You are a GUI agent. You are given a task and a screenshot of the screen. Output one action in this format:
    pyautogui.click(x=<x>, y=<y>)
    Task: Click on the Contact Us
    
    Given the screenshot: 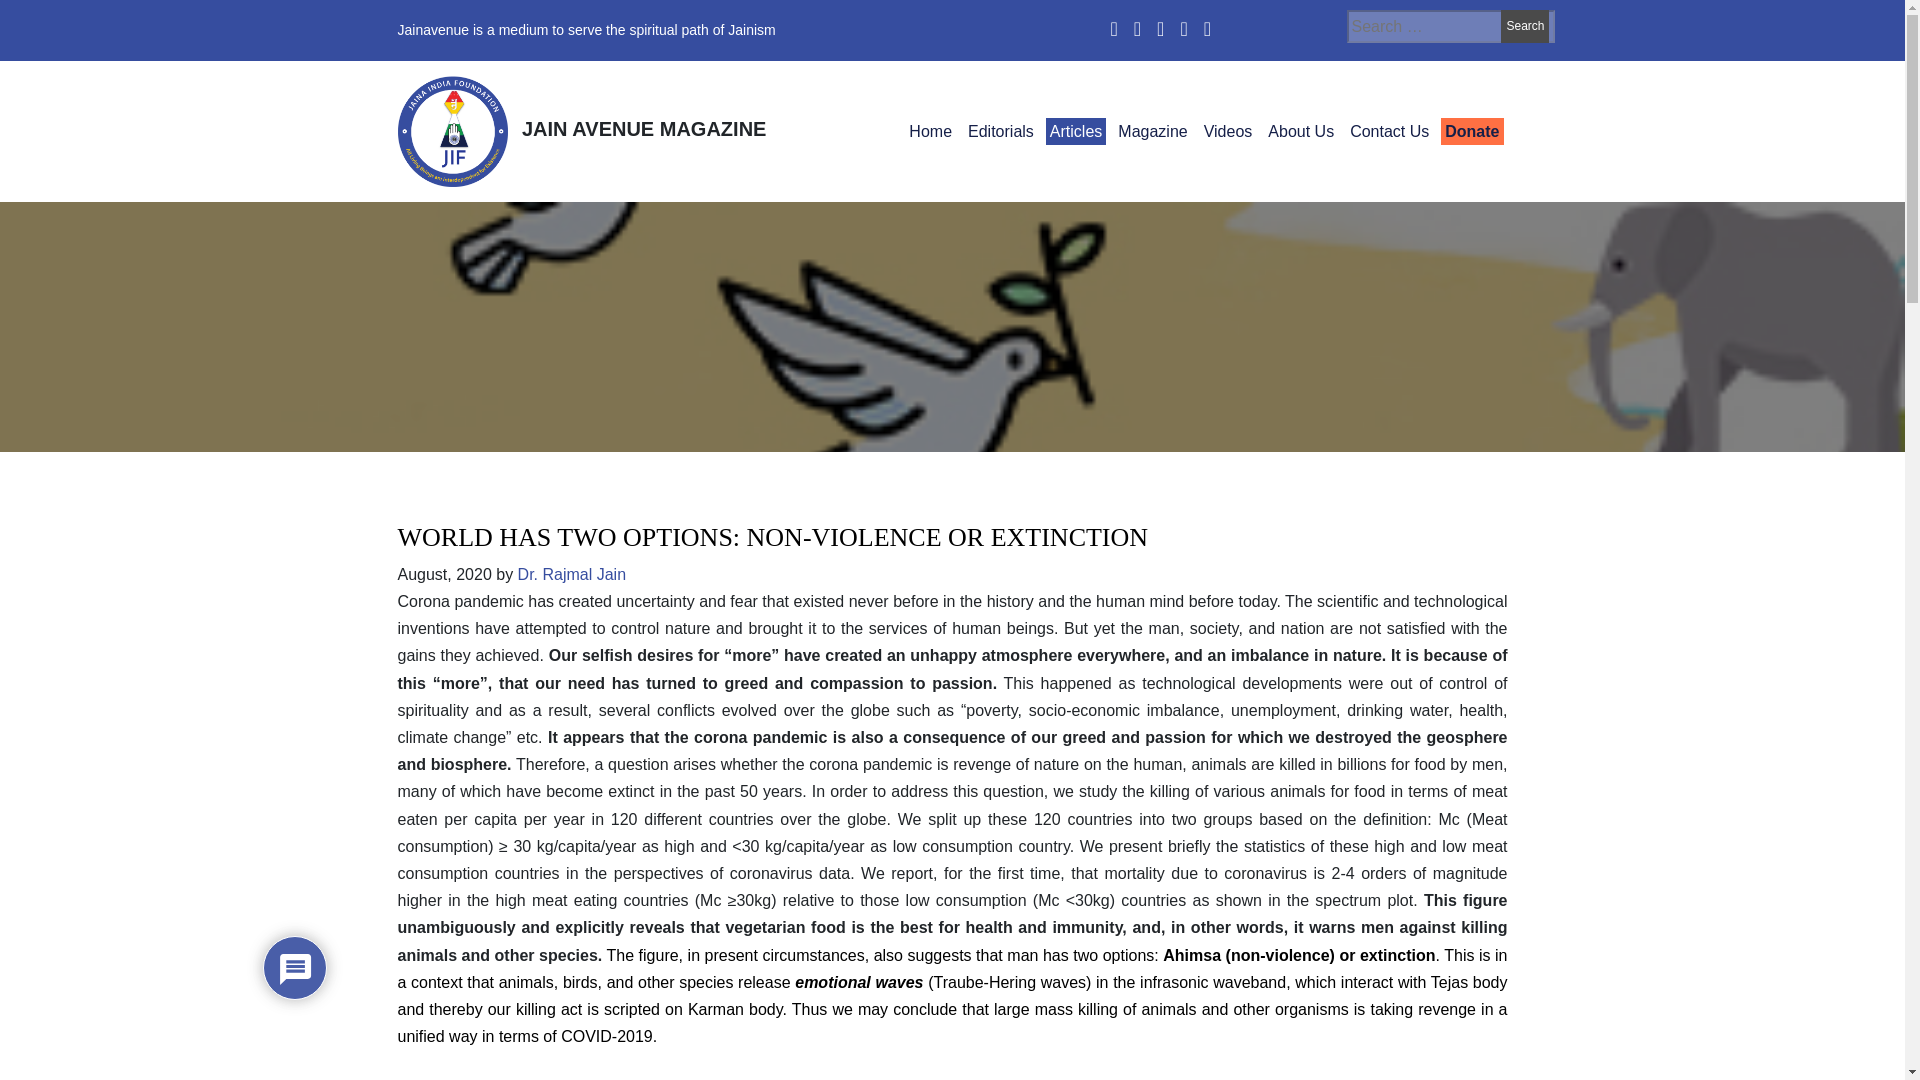 What is the action you would take?
    pyautogui.click(x=1388, y=130)
    